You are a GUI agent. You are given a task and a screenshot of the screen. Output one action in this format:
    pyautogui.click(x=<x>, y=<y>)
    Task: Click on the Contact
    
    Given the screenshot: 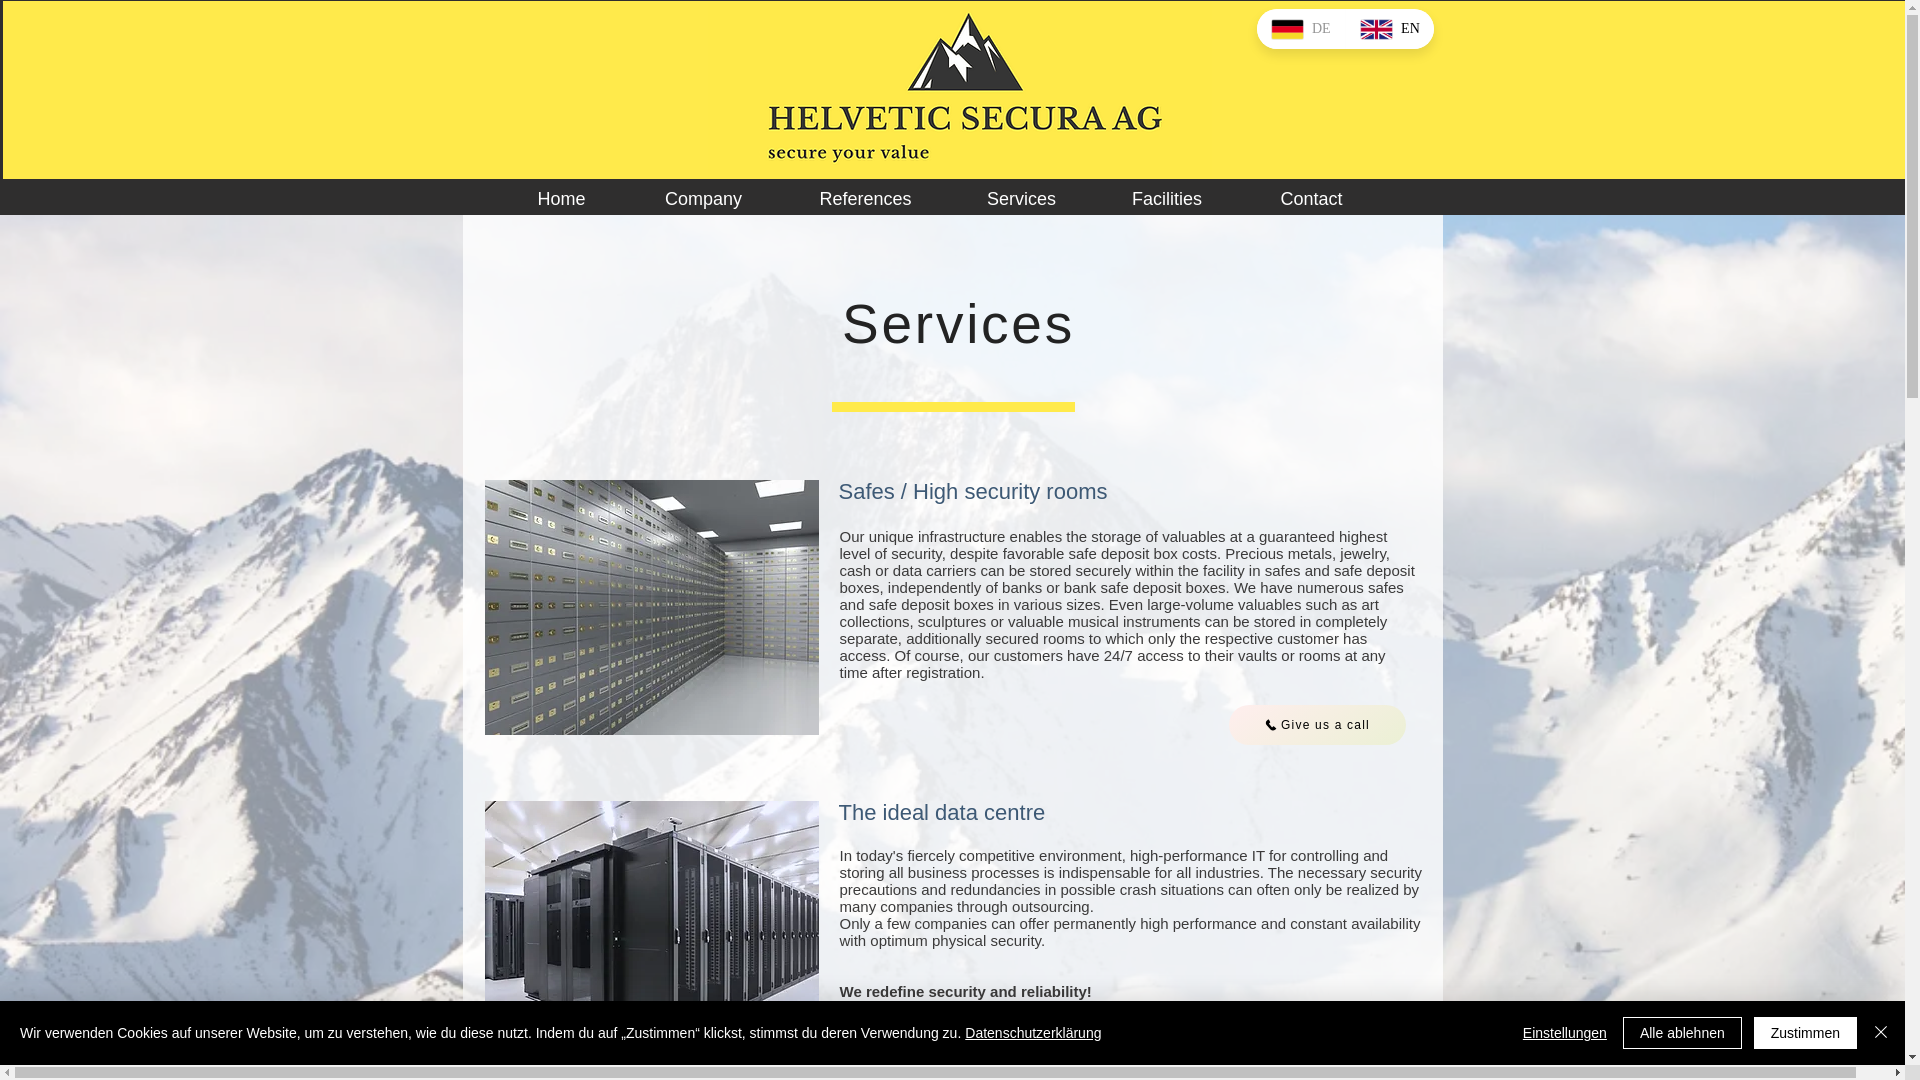 What is the action you would take?
    pyautogui.click(x=1311, y=198)
    